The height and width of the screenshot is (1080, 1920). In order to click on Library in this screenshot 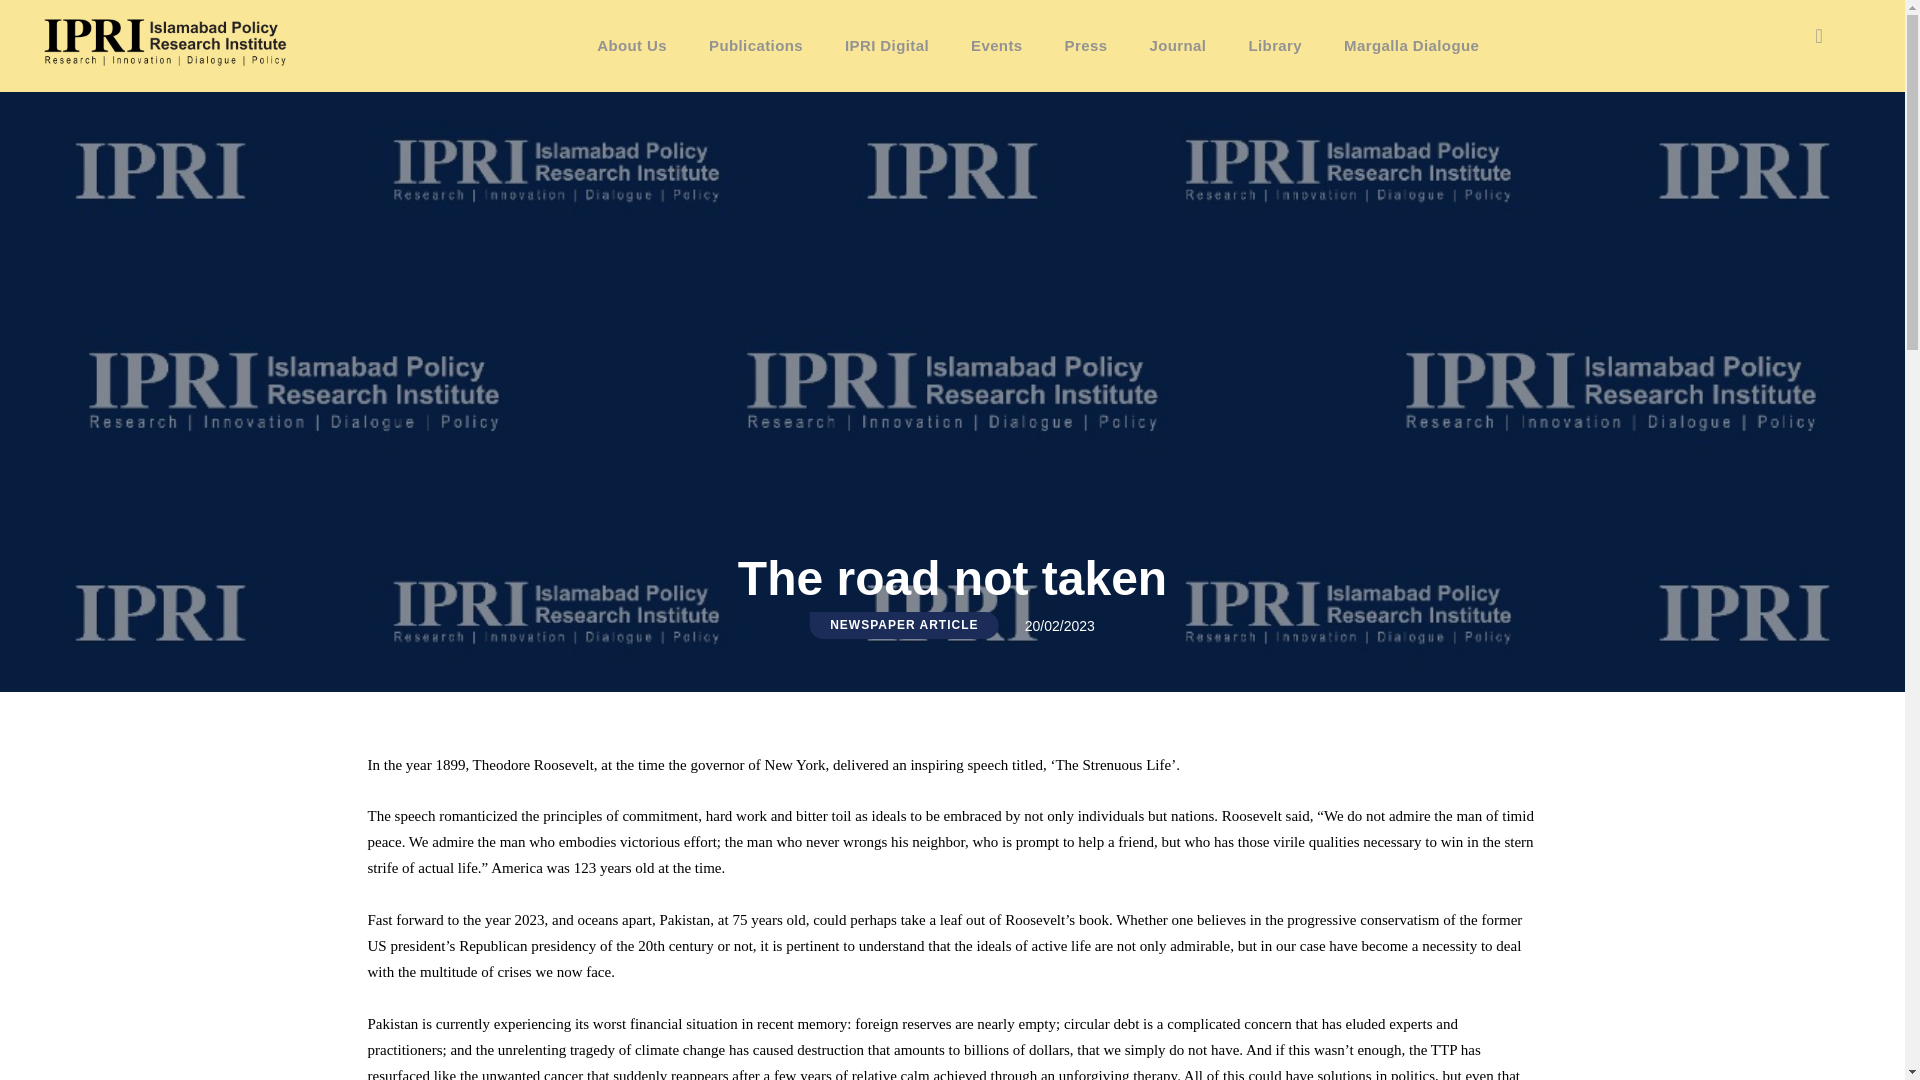, I will do `click(1274, 46)`.